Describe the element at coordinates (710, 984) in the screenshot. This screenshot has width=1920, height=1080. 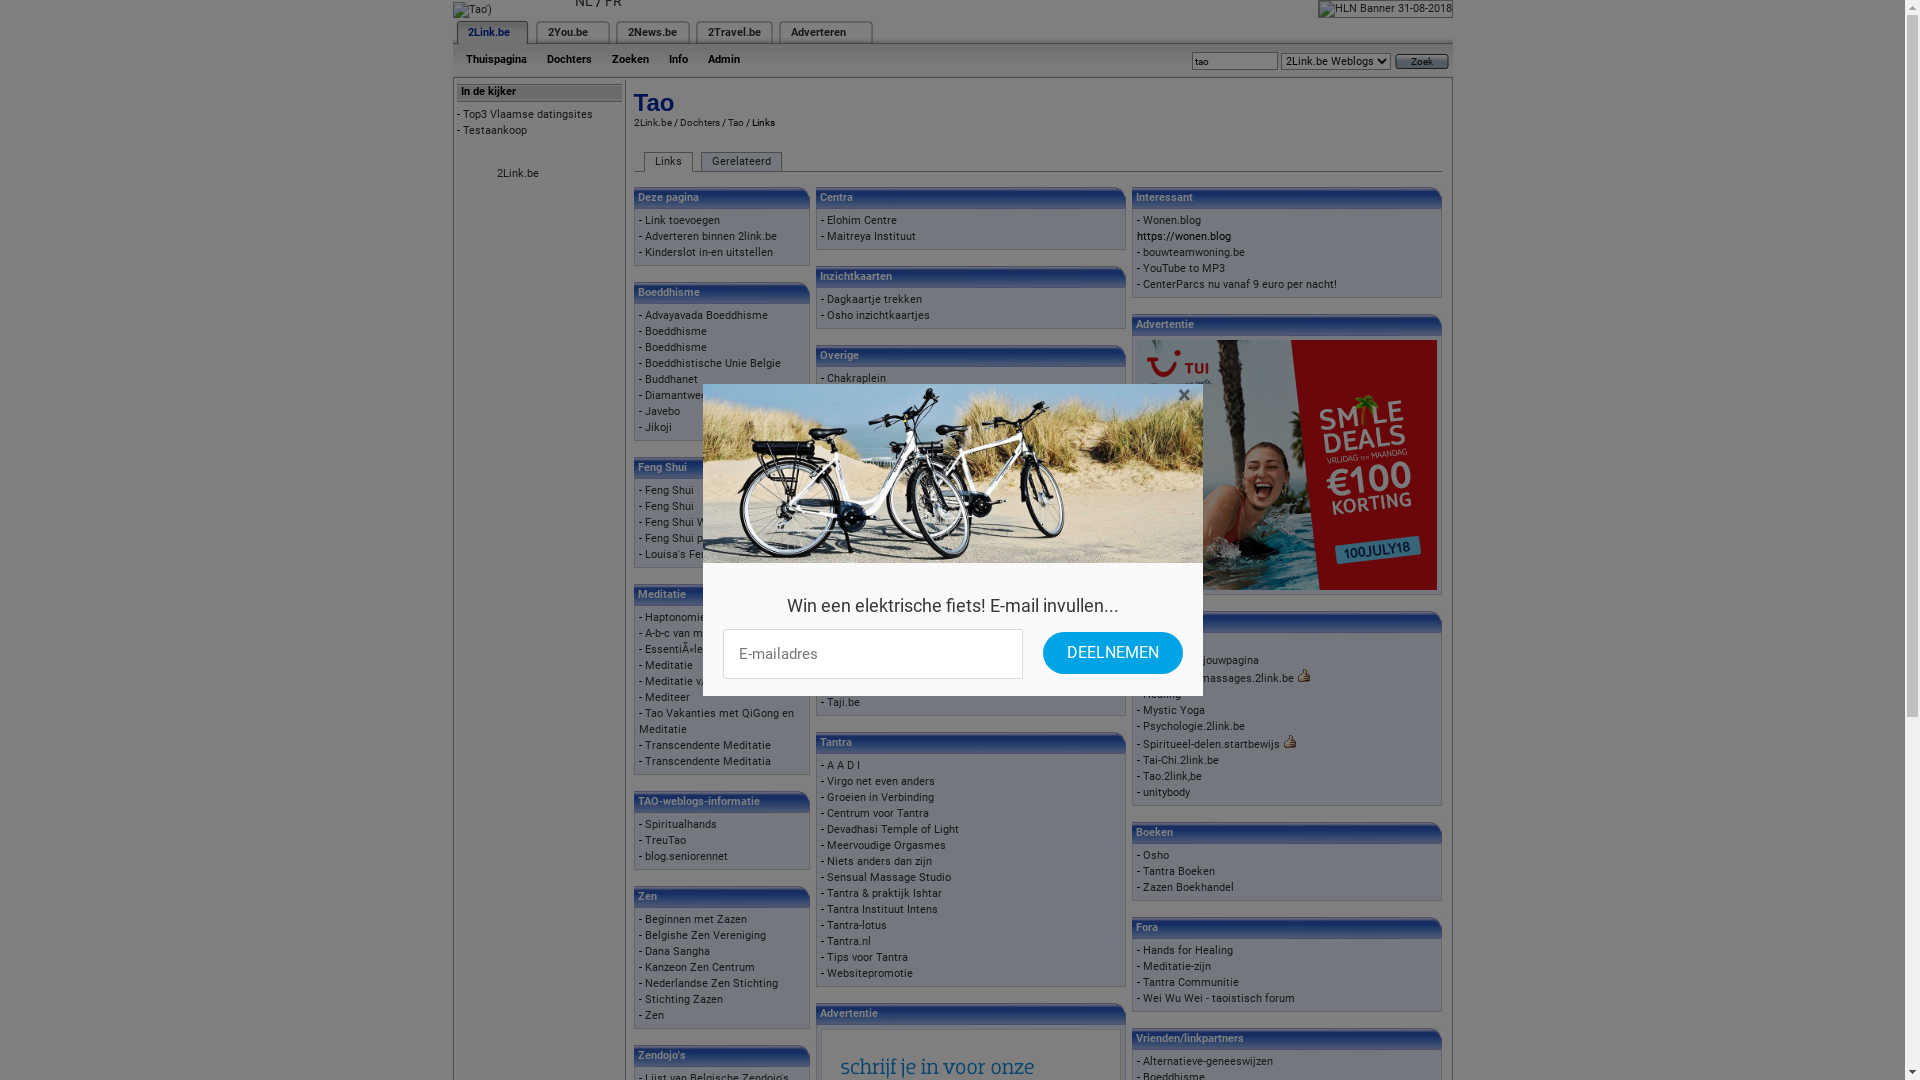
I see `Nederlandse Zen Stichting` at that location.